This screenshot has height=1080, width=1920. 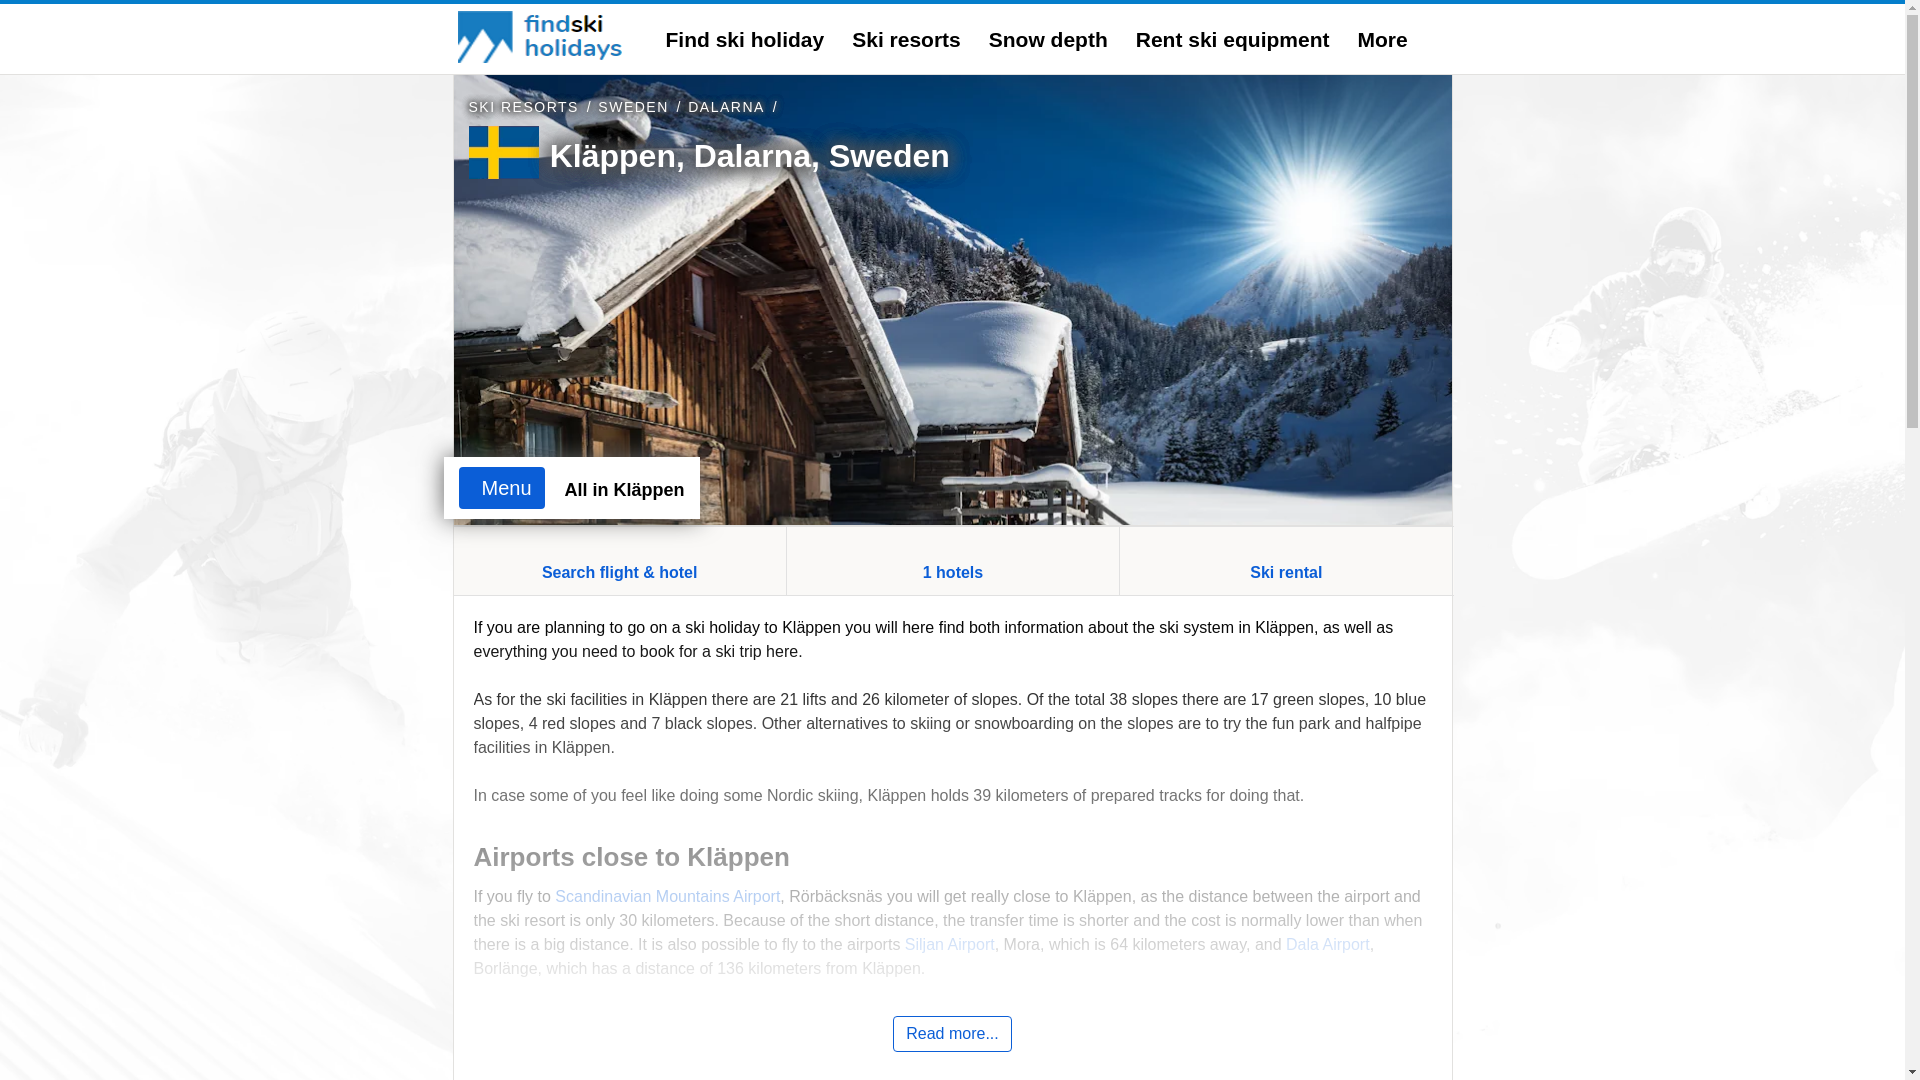 What do you see at coordinates (746, 39) in the screenshot?
I see `Find ski holiday` at bounding box center [746, 39].